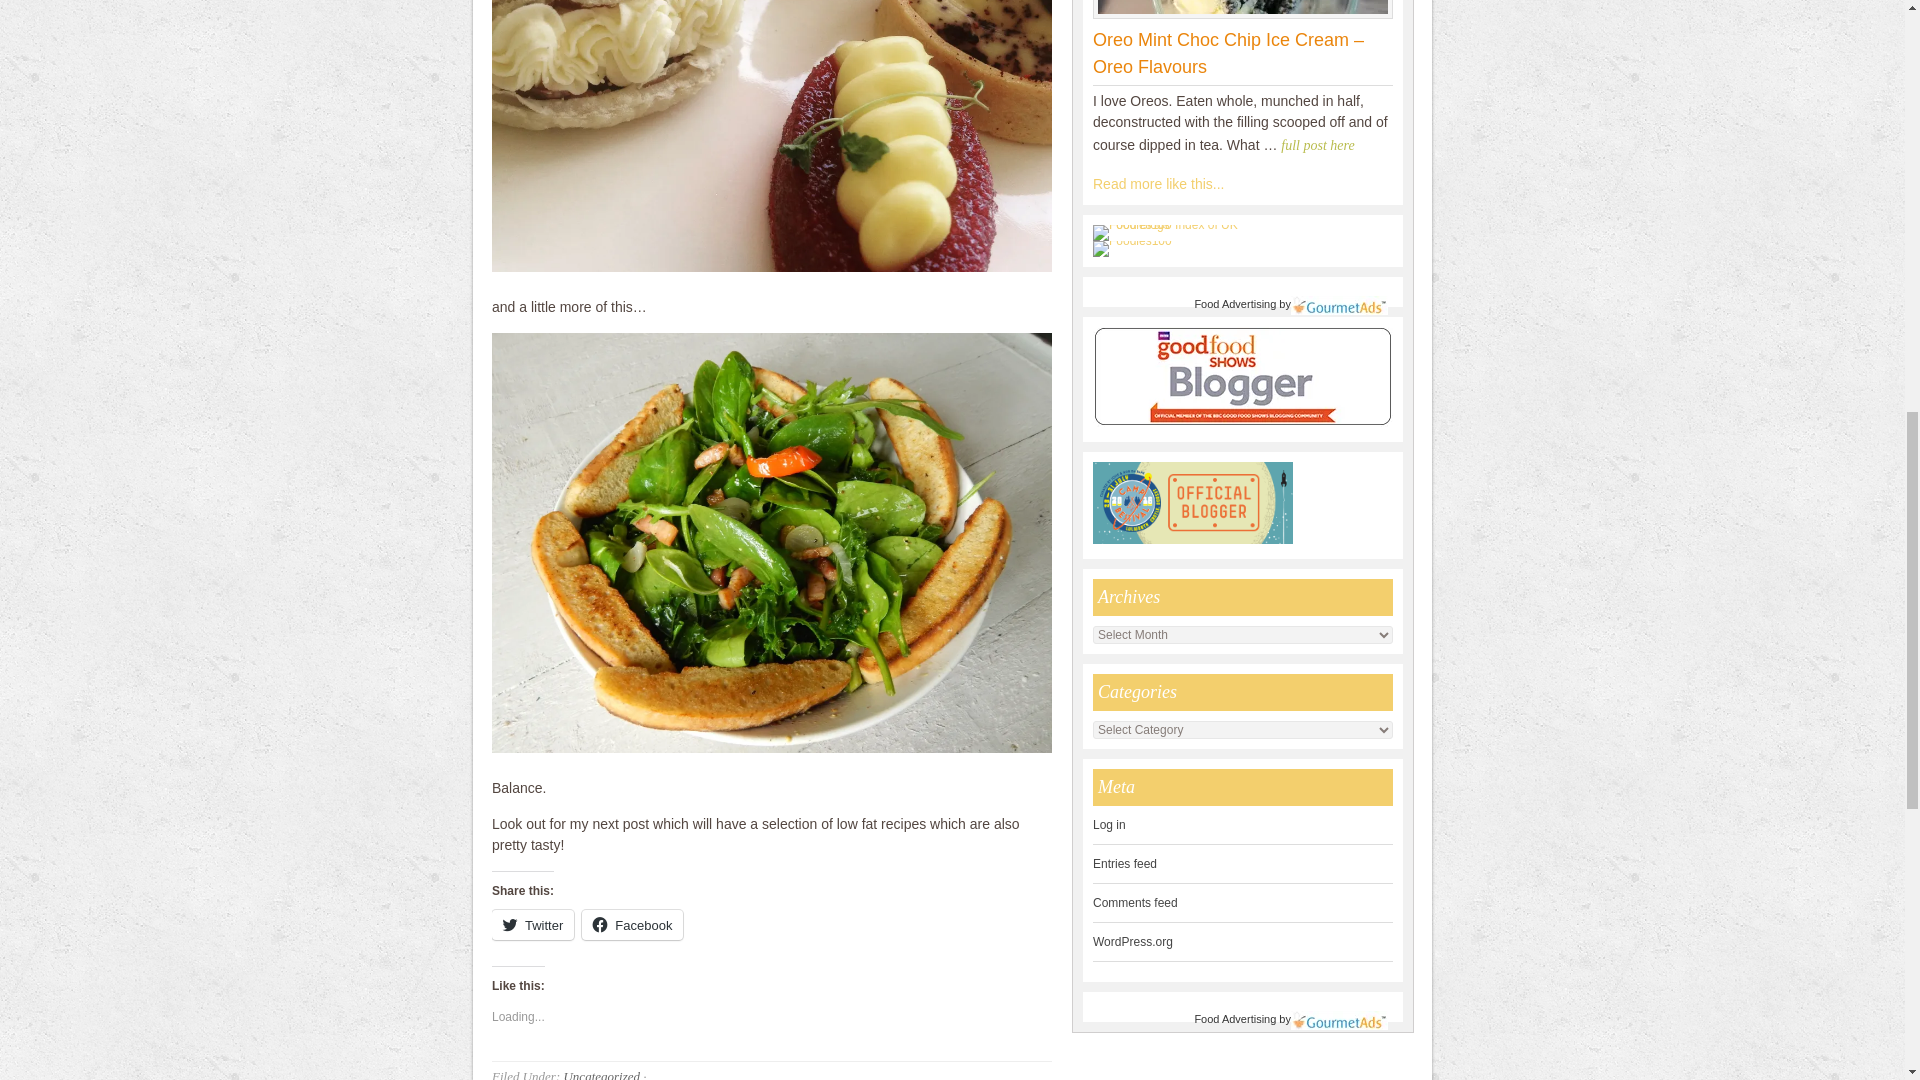 The height and width of the screenshot is (1080, 1920). I want to click on Facebook, so click(632, 924).